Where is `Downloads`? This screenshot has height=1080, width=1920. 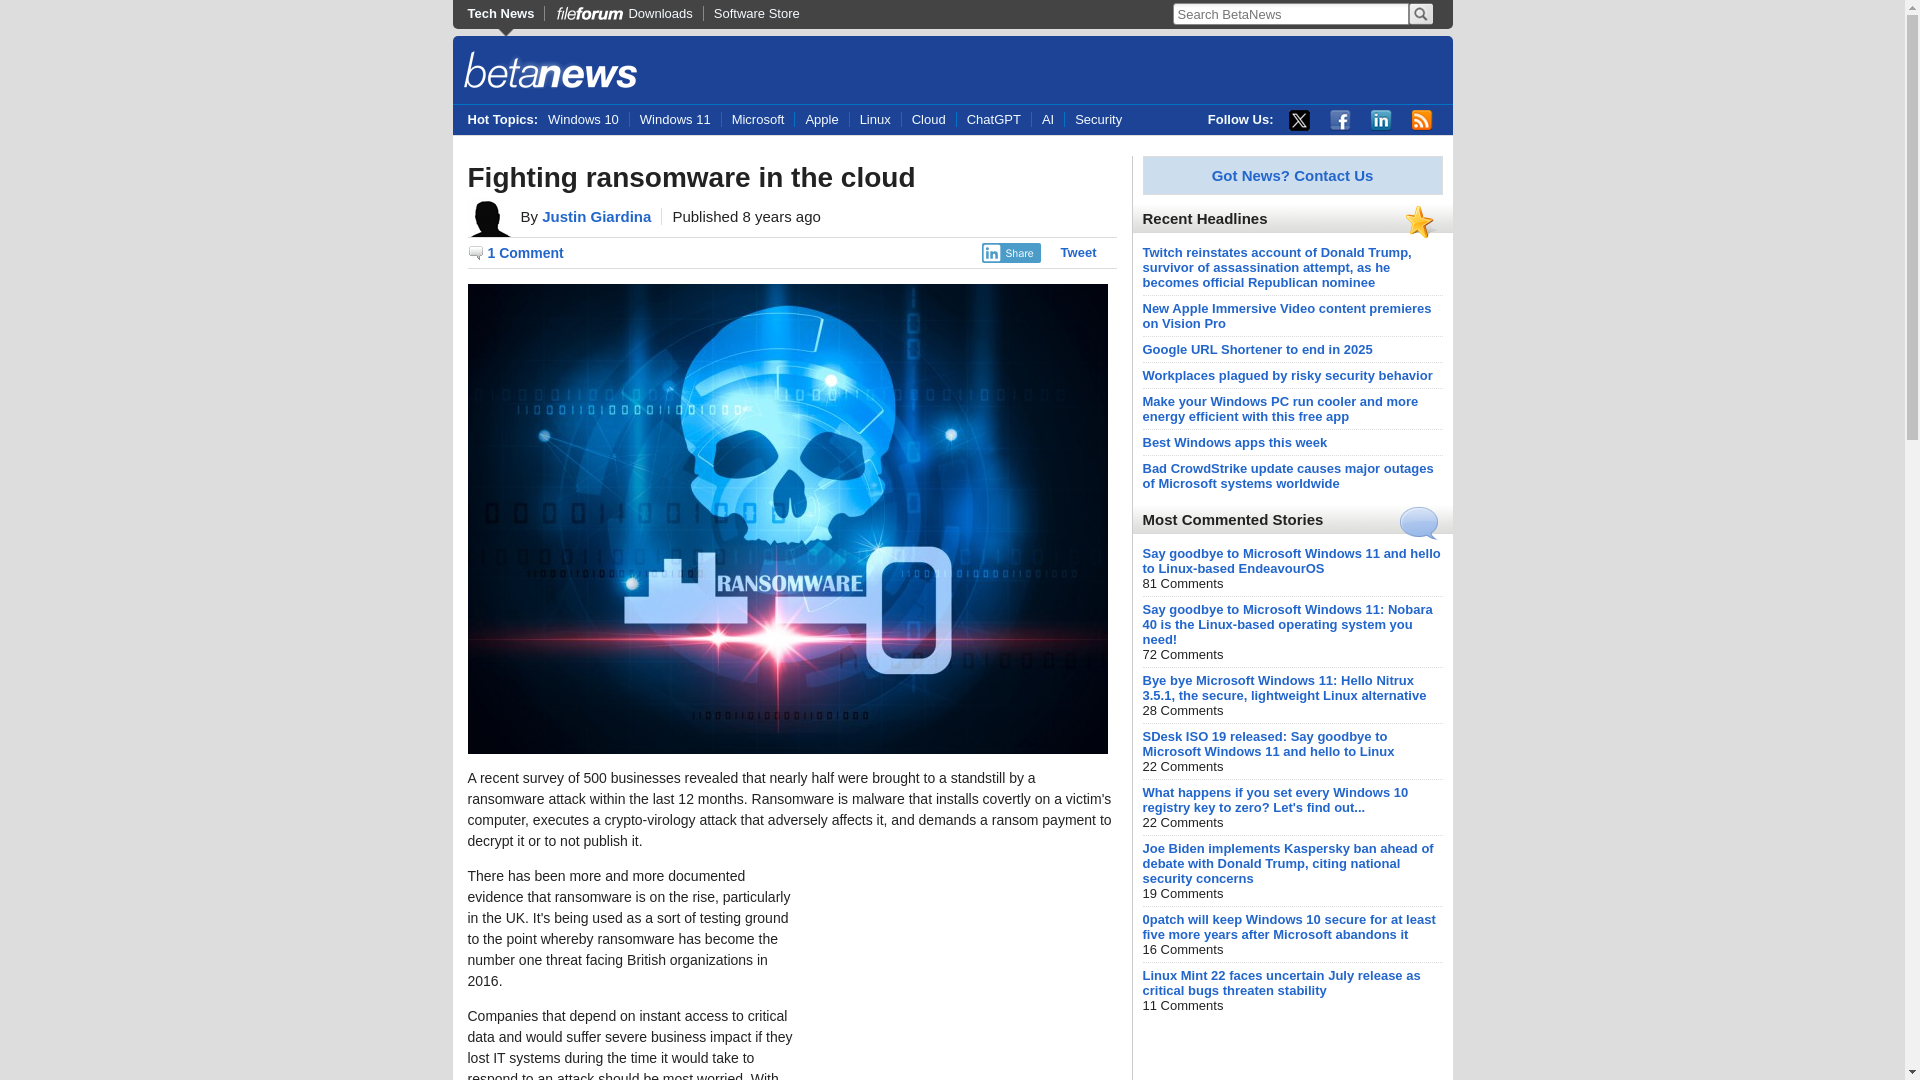
Downloads is located at coordinates (622, 13).